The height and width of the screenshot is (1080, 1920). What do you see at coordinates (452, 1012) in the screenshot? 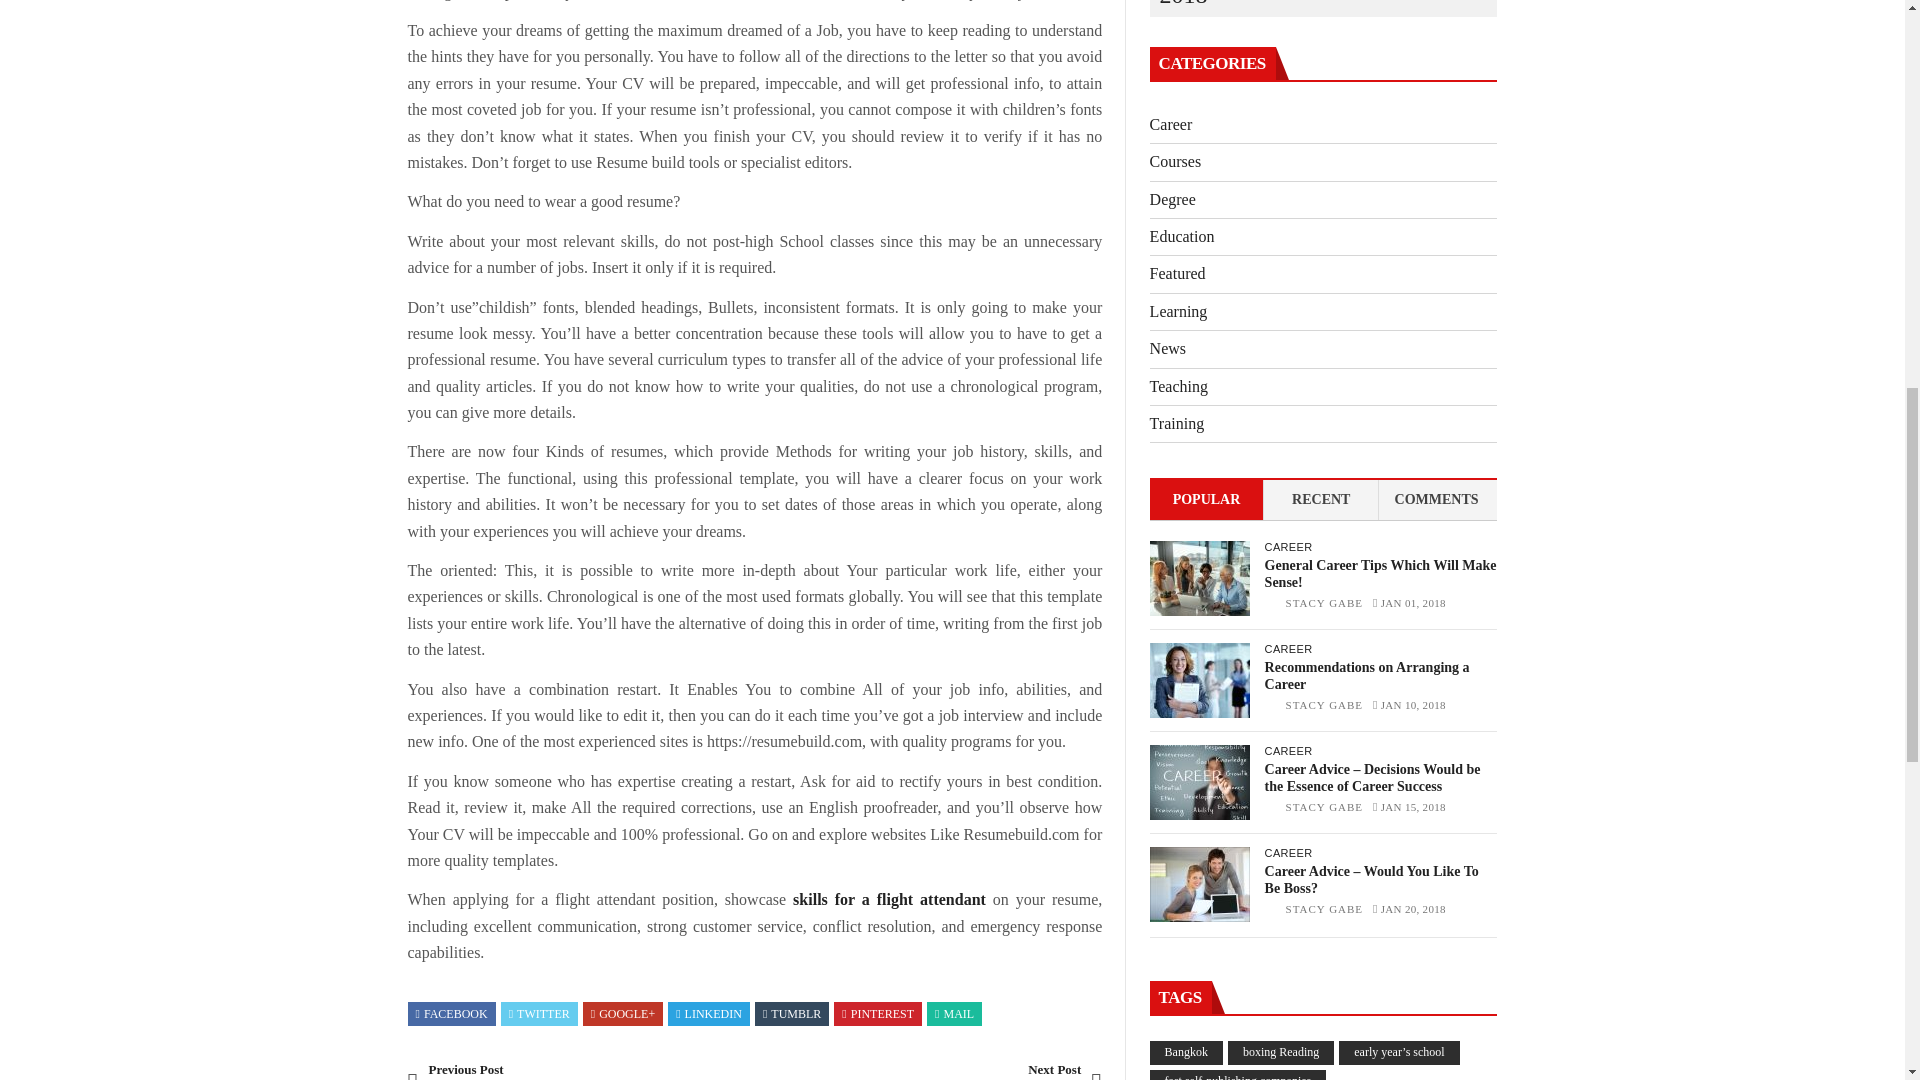
I see `Facebook` at bounding box center [452, 1012].